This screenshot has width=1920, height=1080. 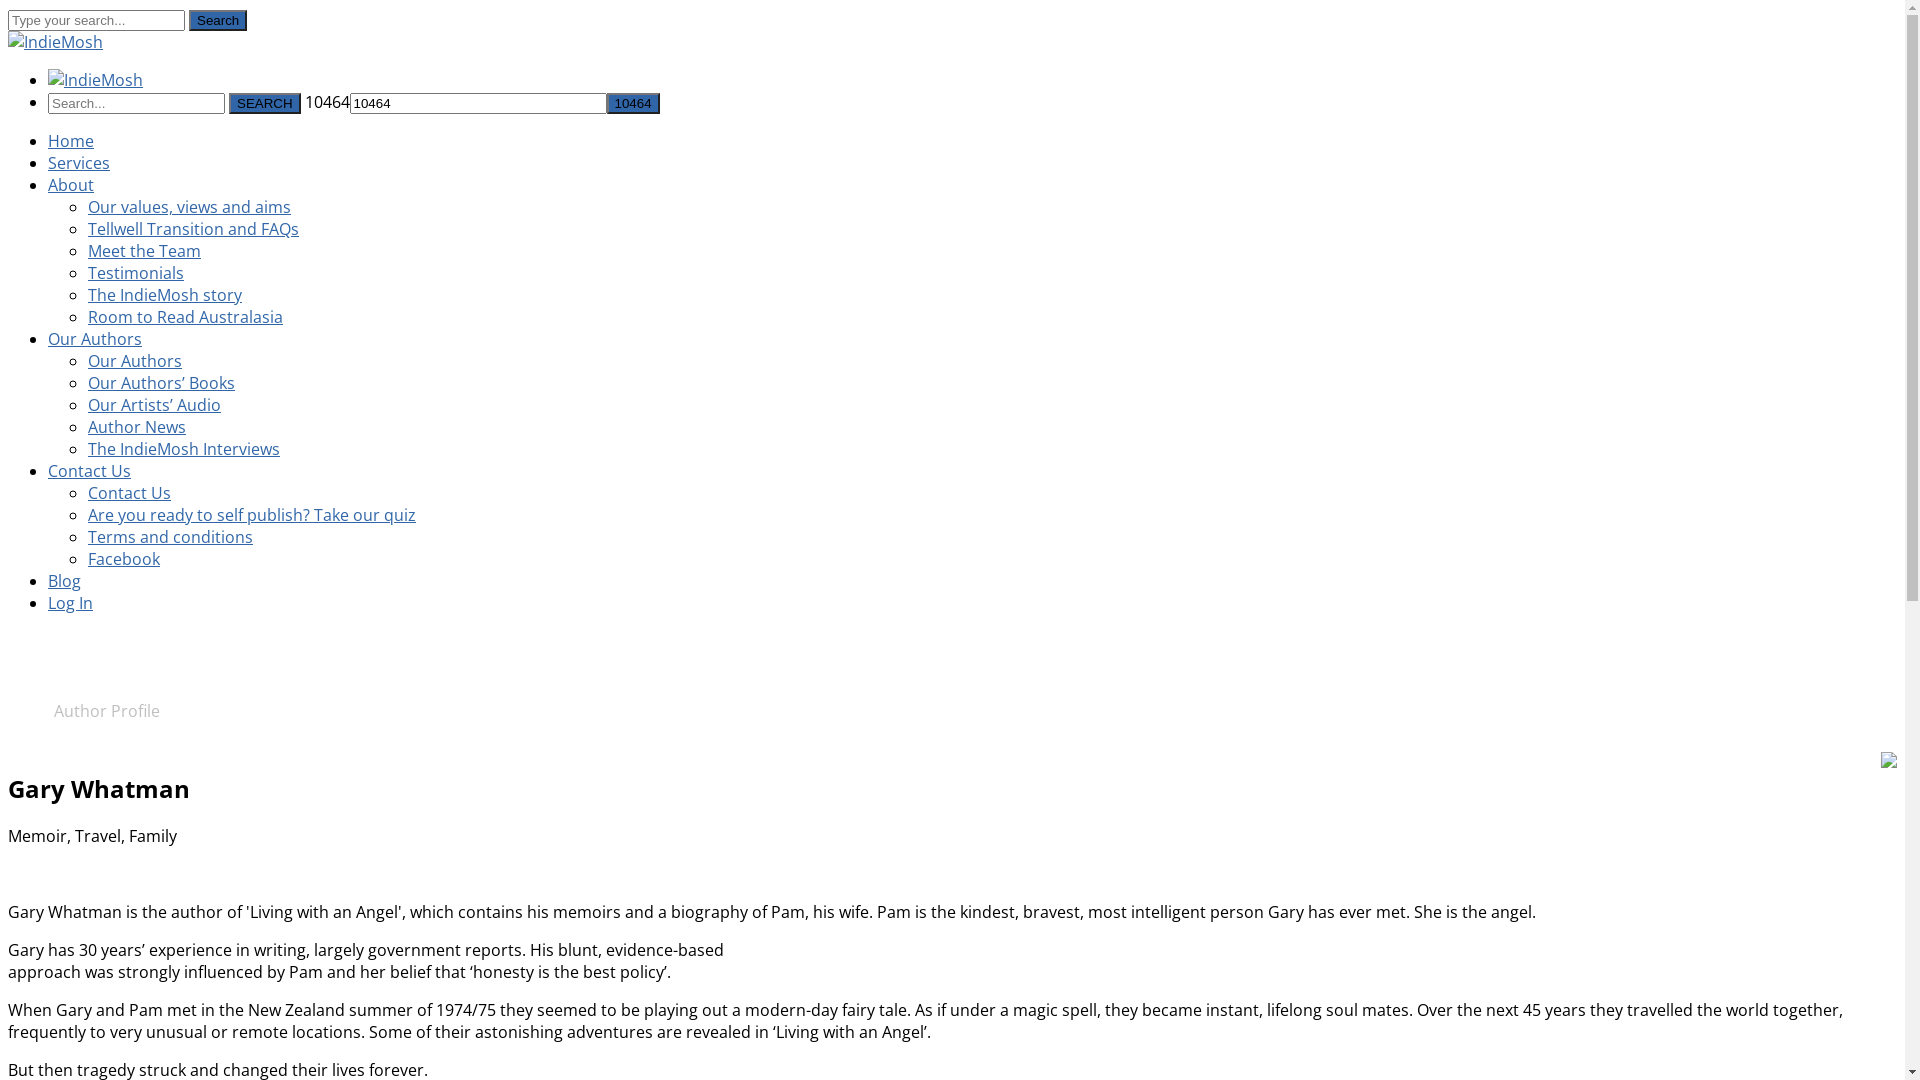 I want to click on Home, so click(x=31, y=711).